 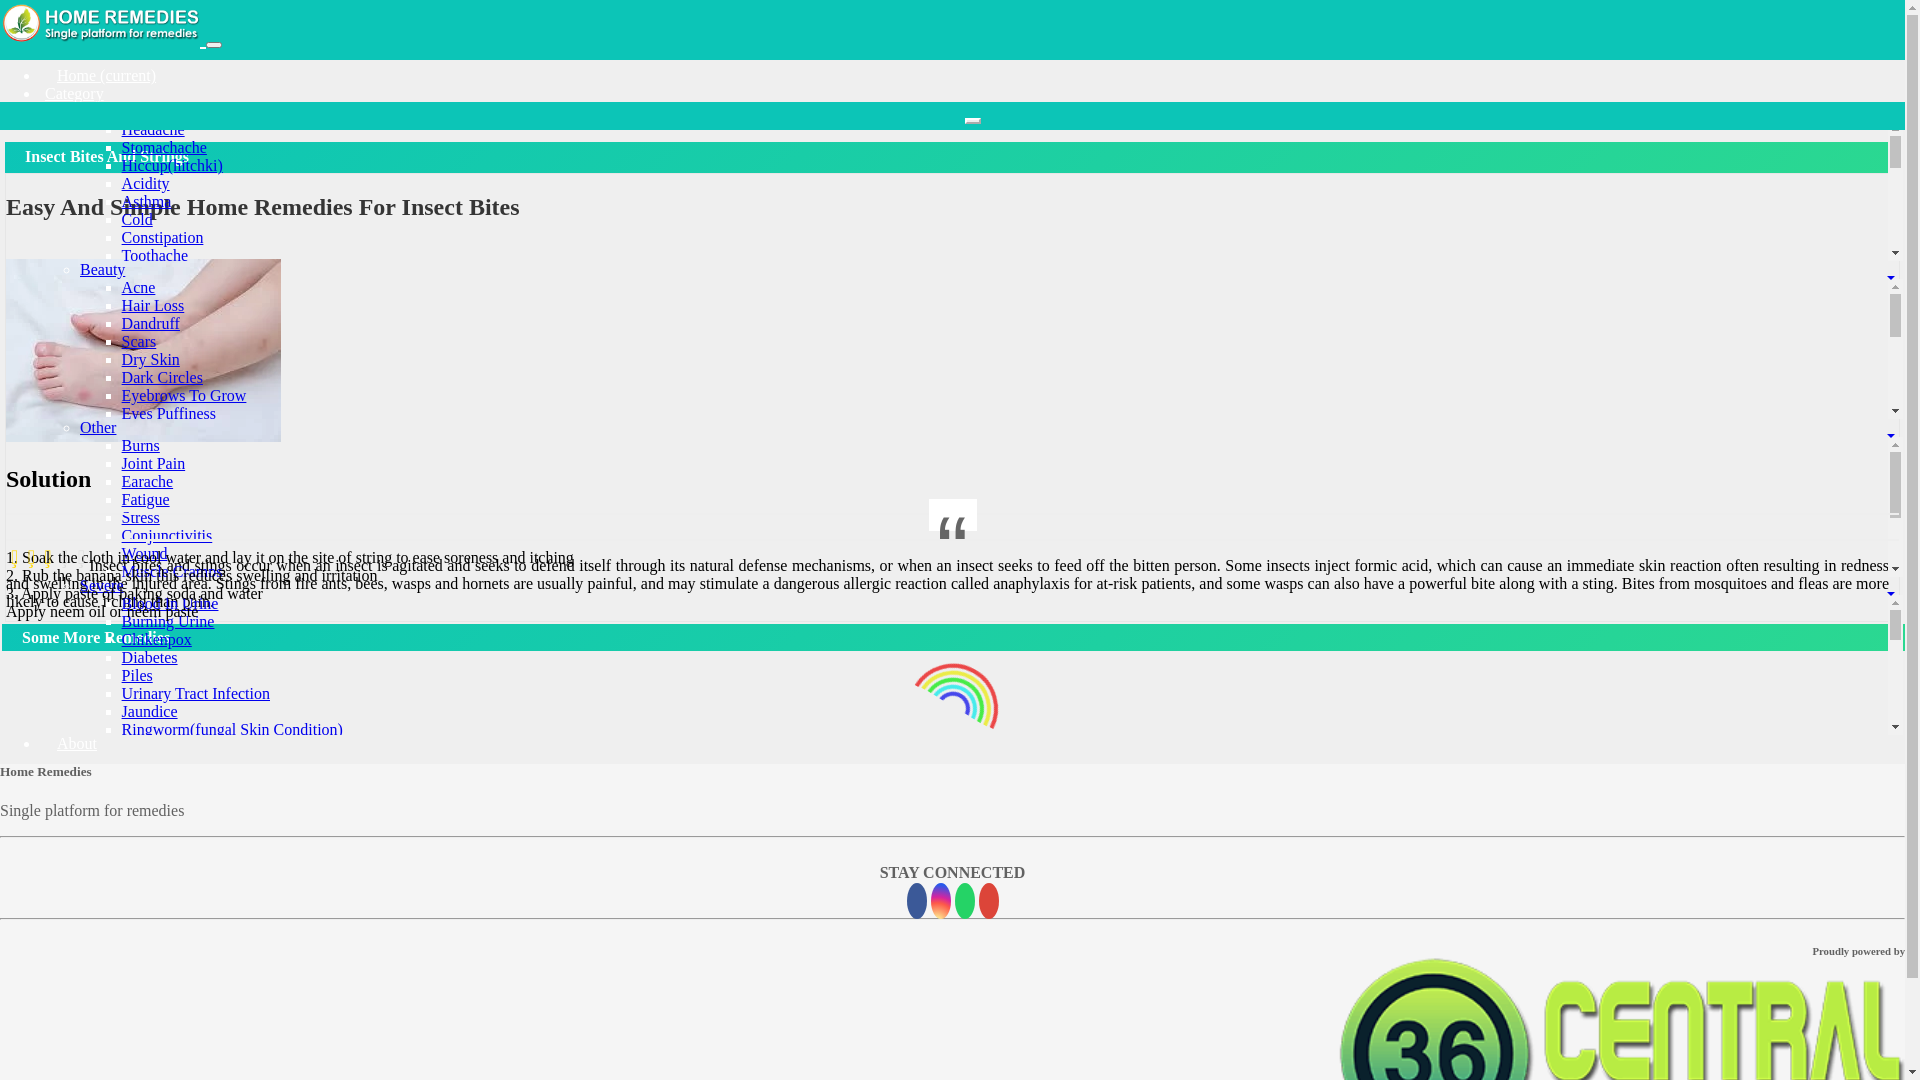 What do you see at coordinates (144, 292) in the screenshot?
I see `Cough` at bounding box center [144, 292].